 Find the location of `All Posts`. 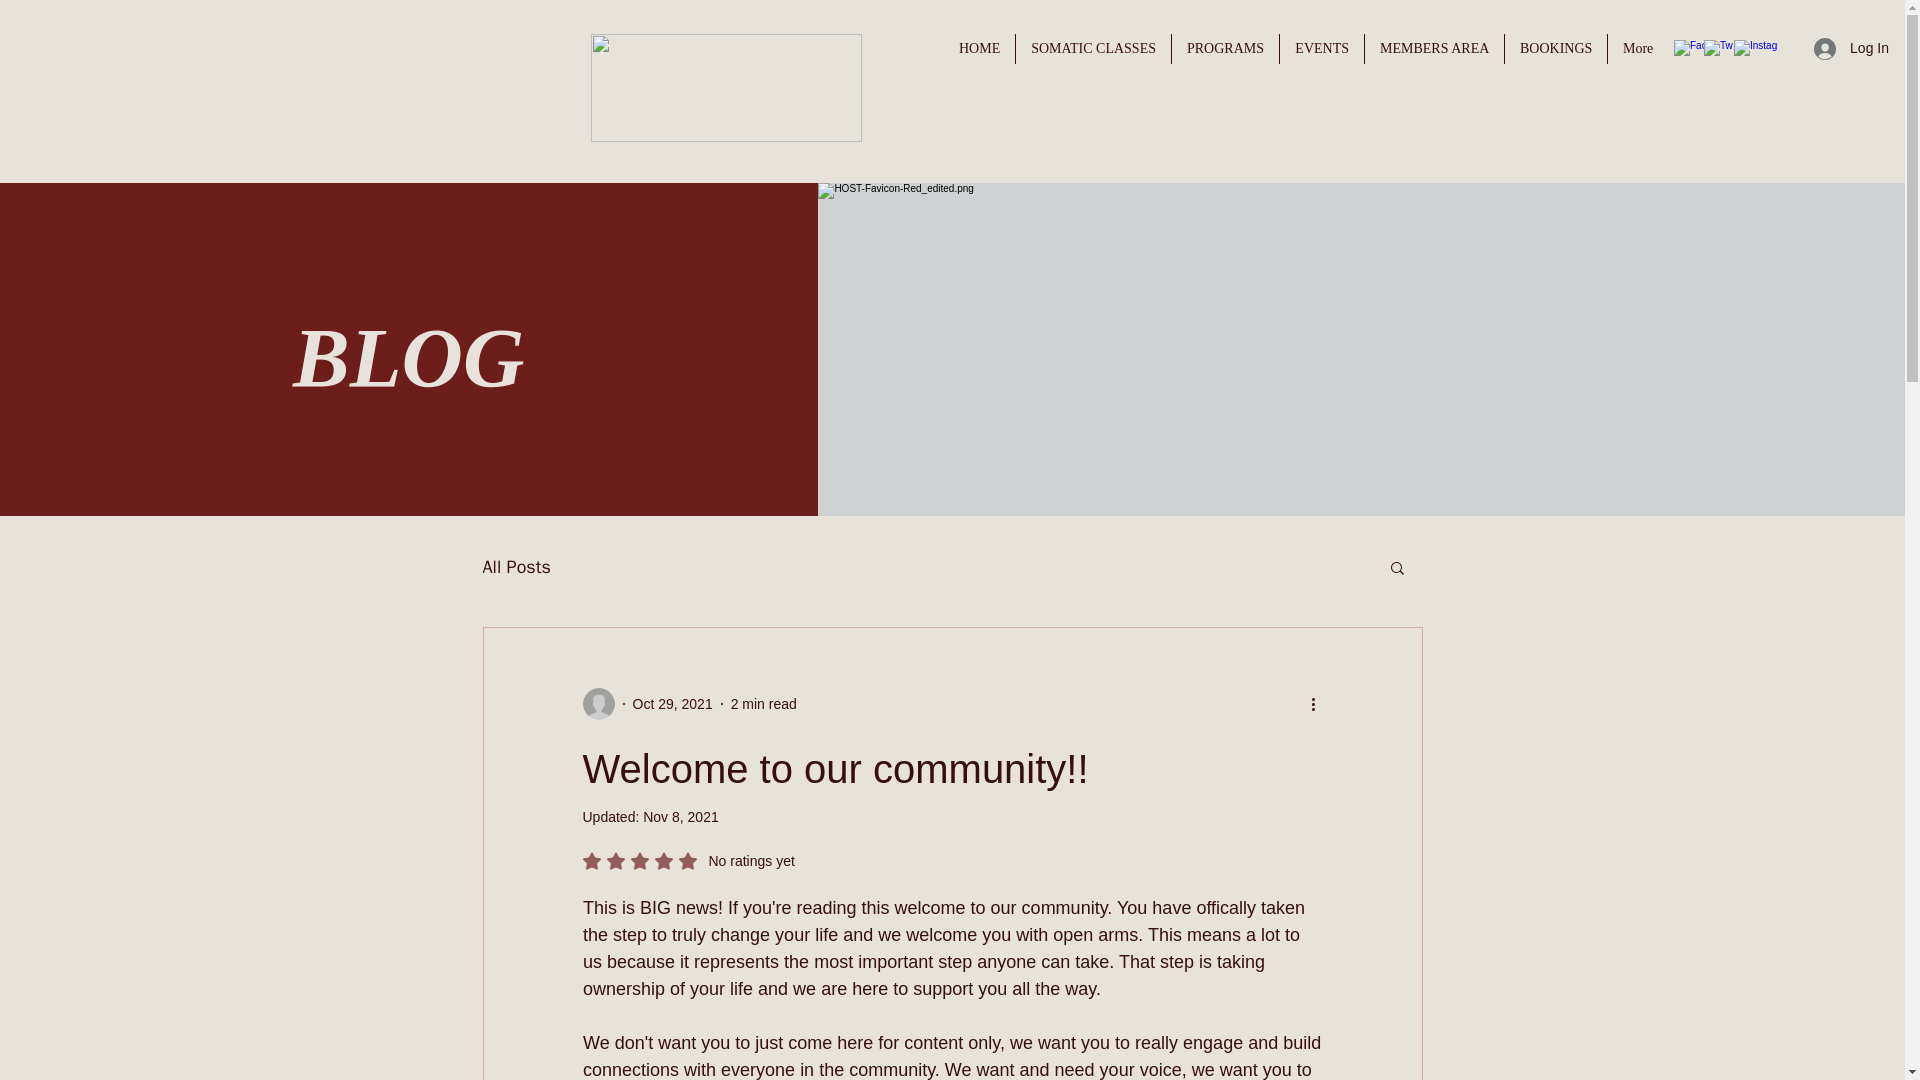

All Posts is located at coordinates (1093, 48).